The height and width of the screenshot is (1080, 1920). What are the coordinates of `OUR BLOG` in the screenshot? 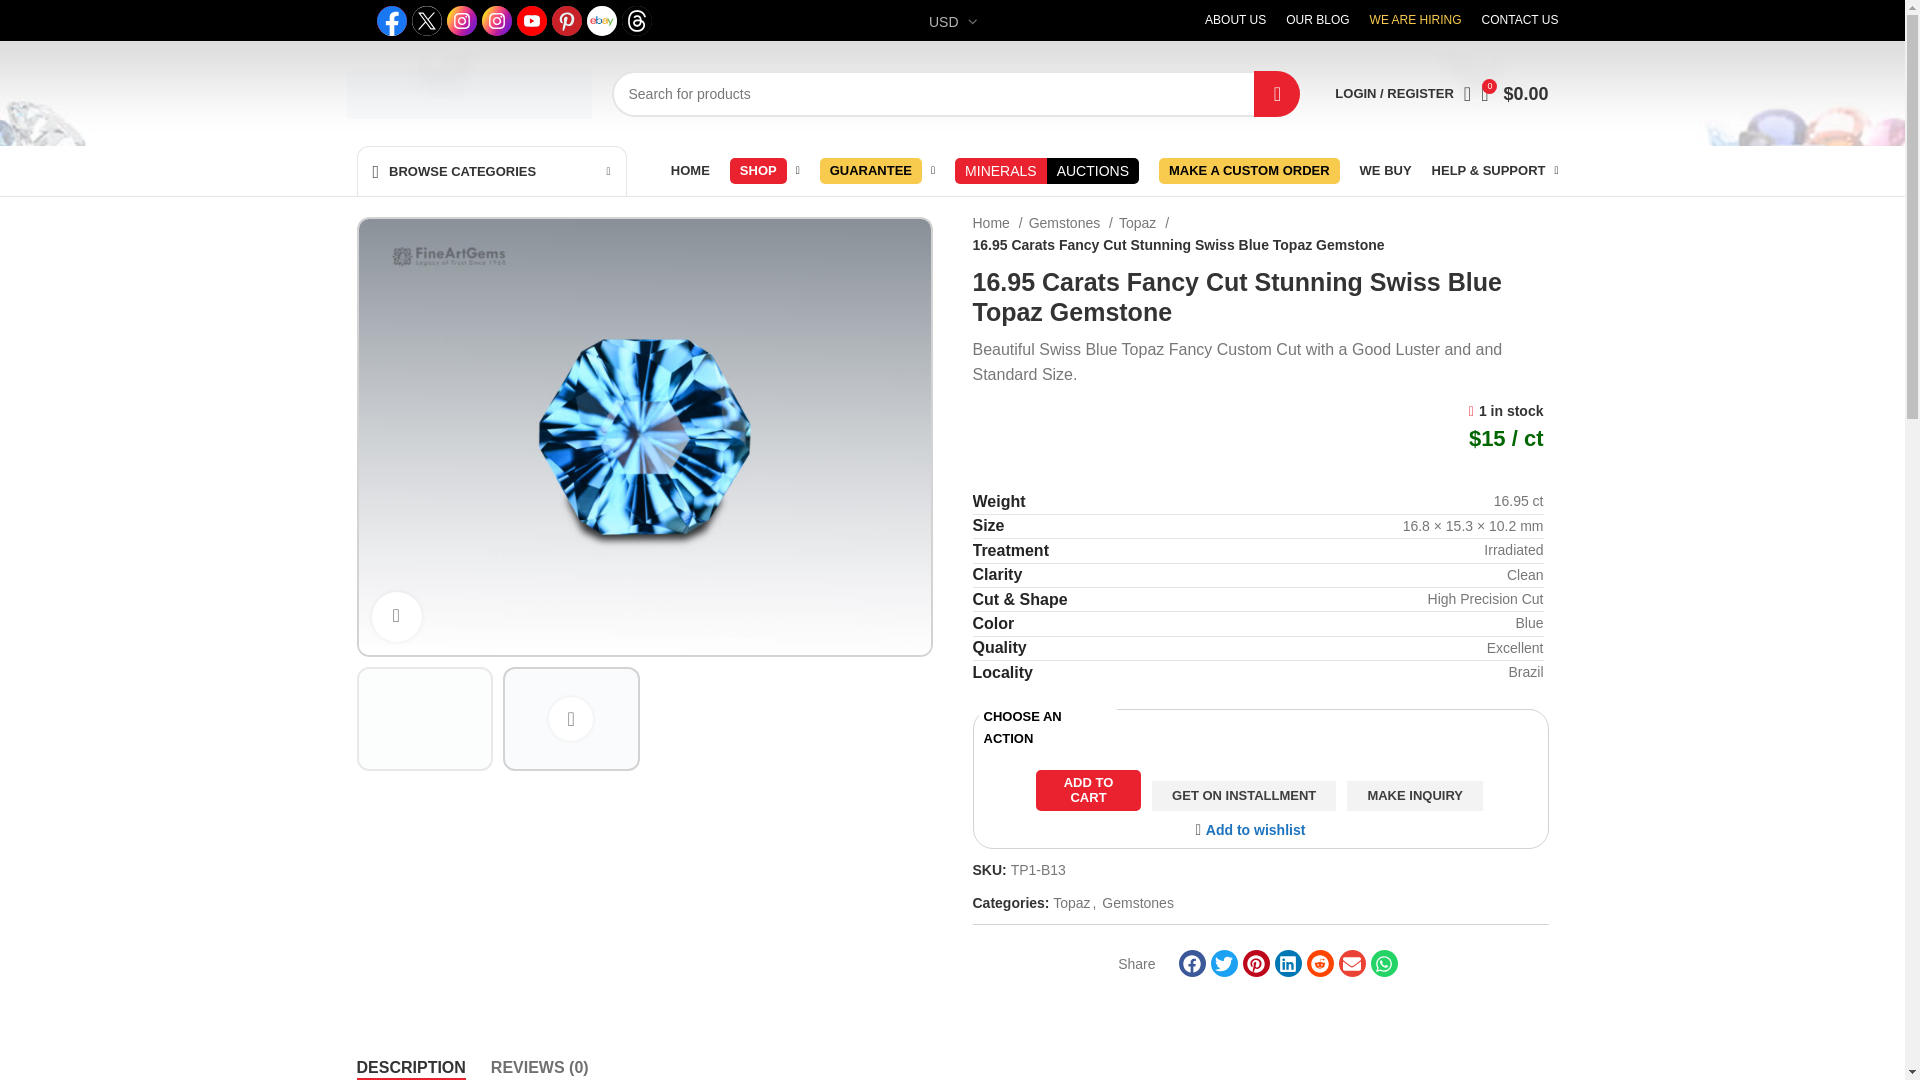 It's located at (1318, 20).